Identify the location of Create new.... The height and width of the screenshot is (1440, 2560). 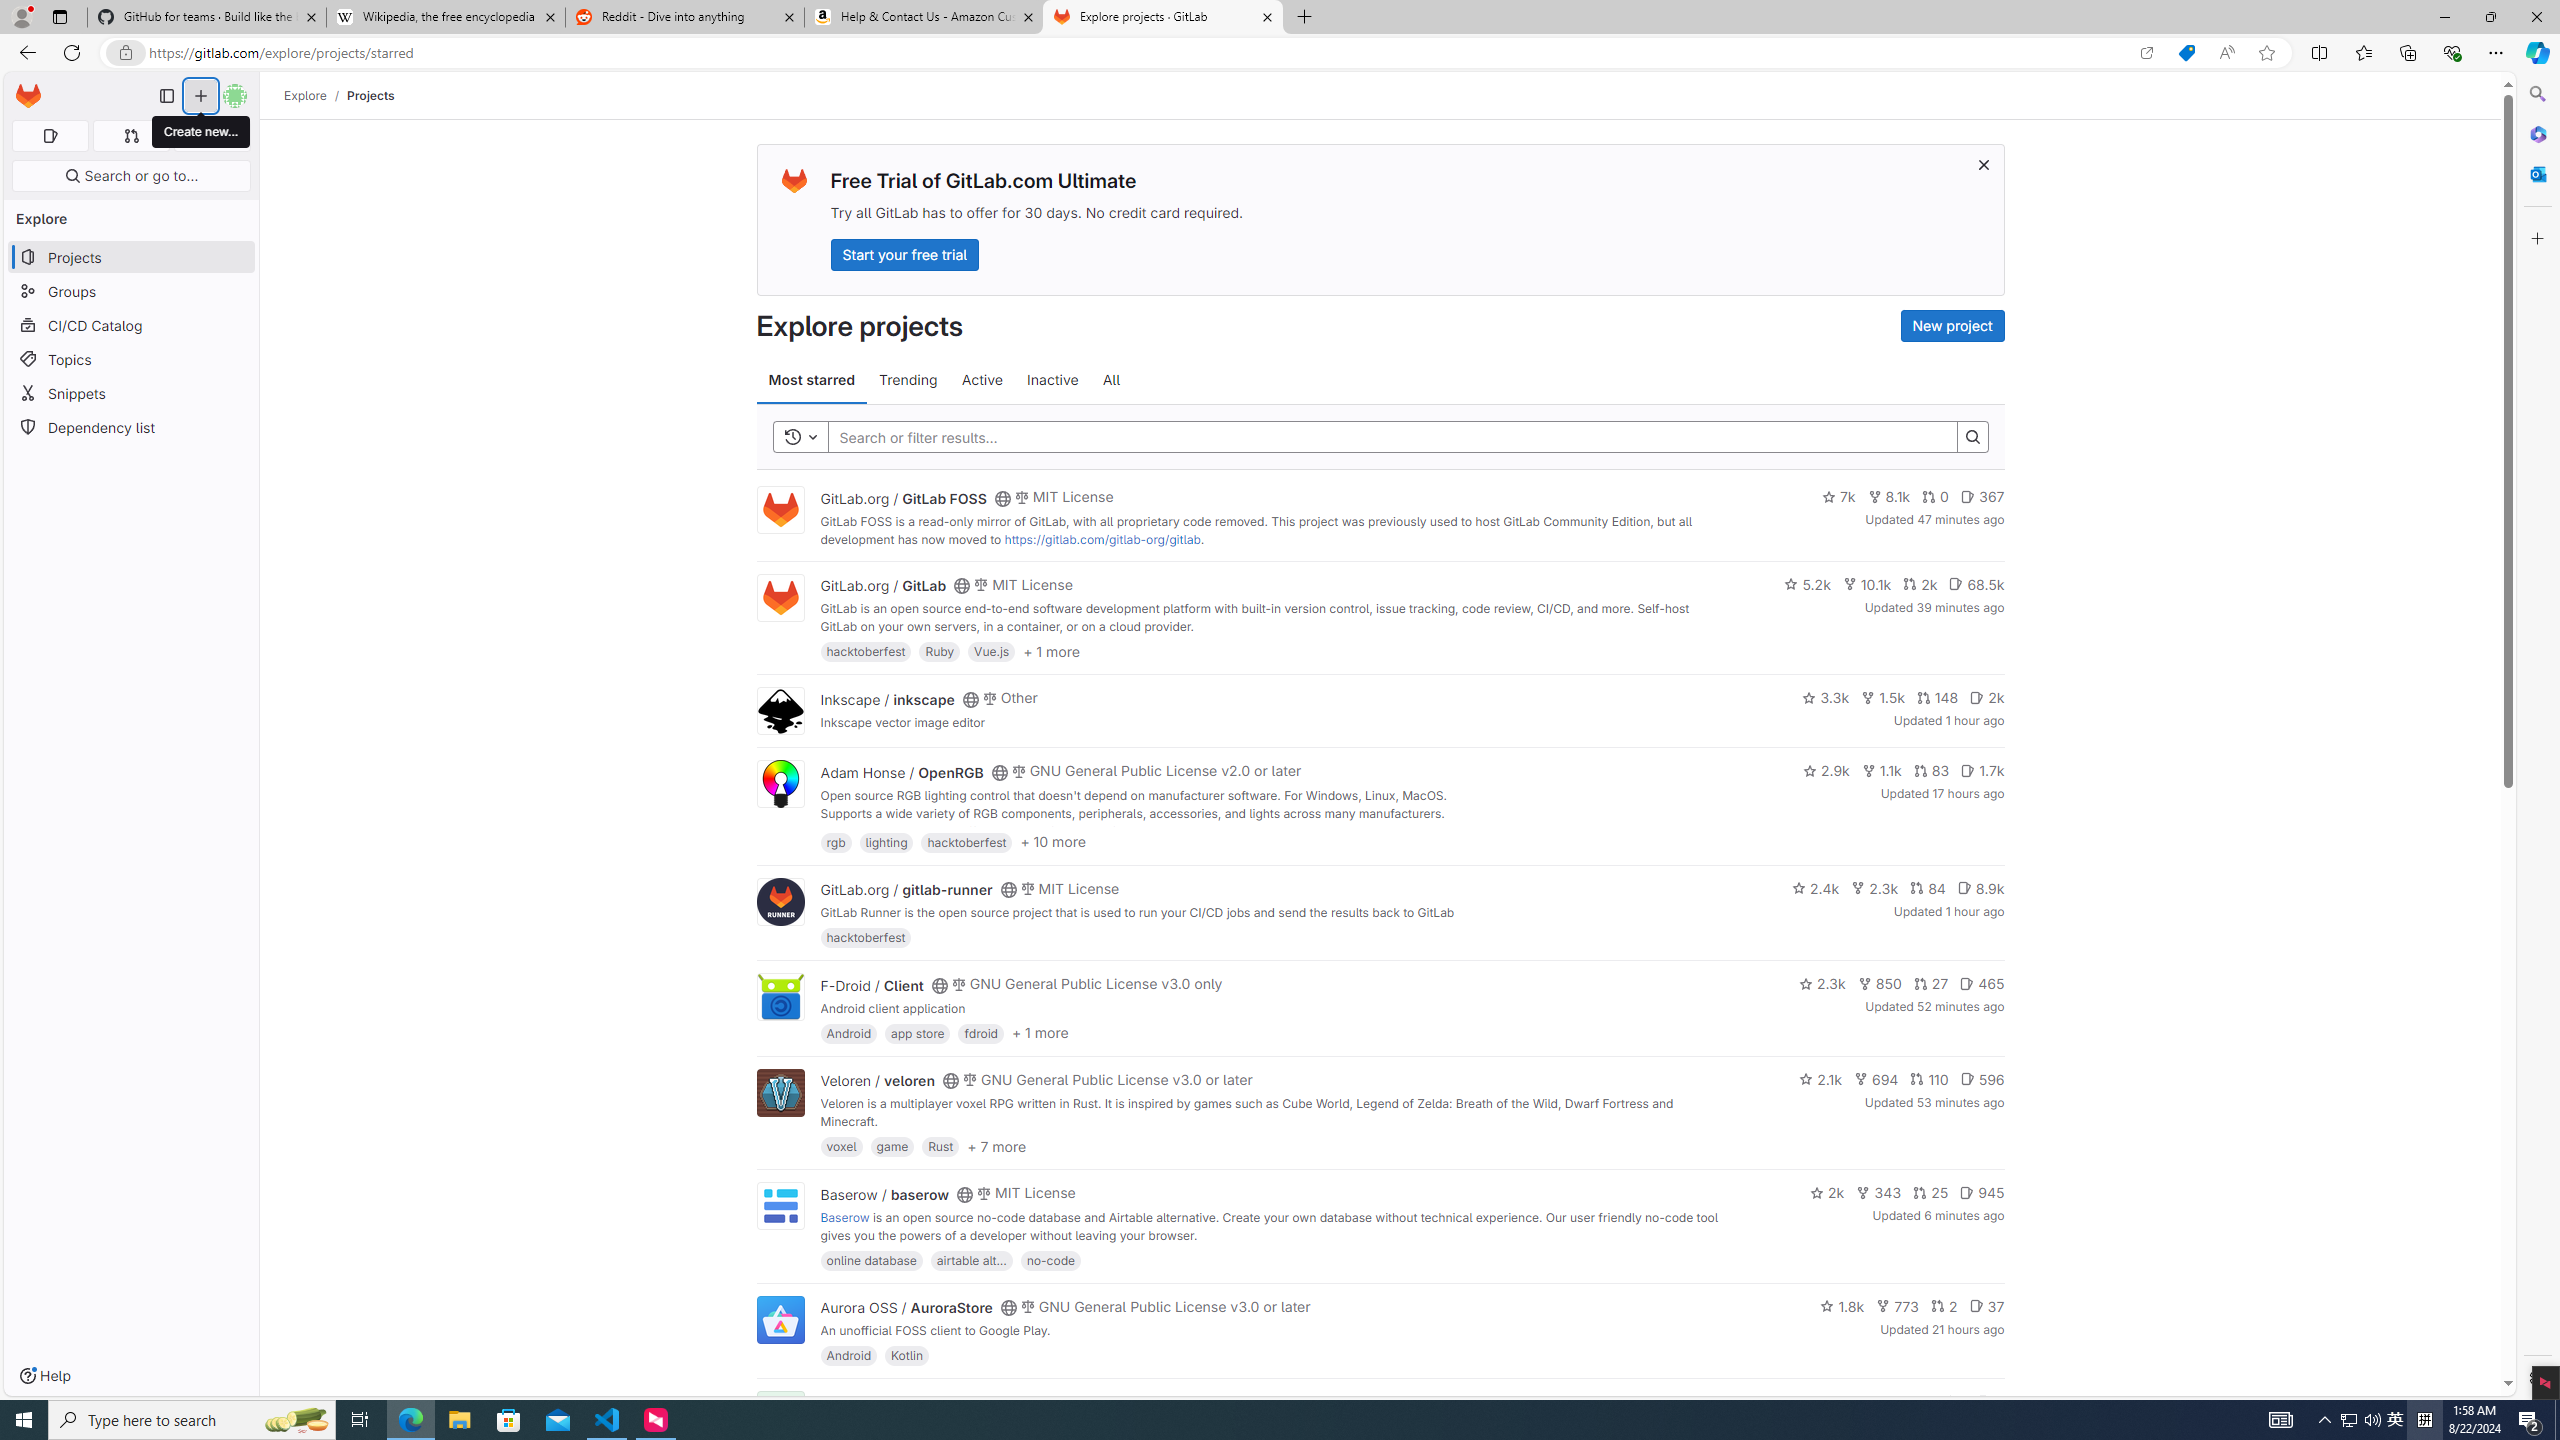
(202, 132).